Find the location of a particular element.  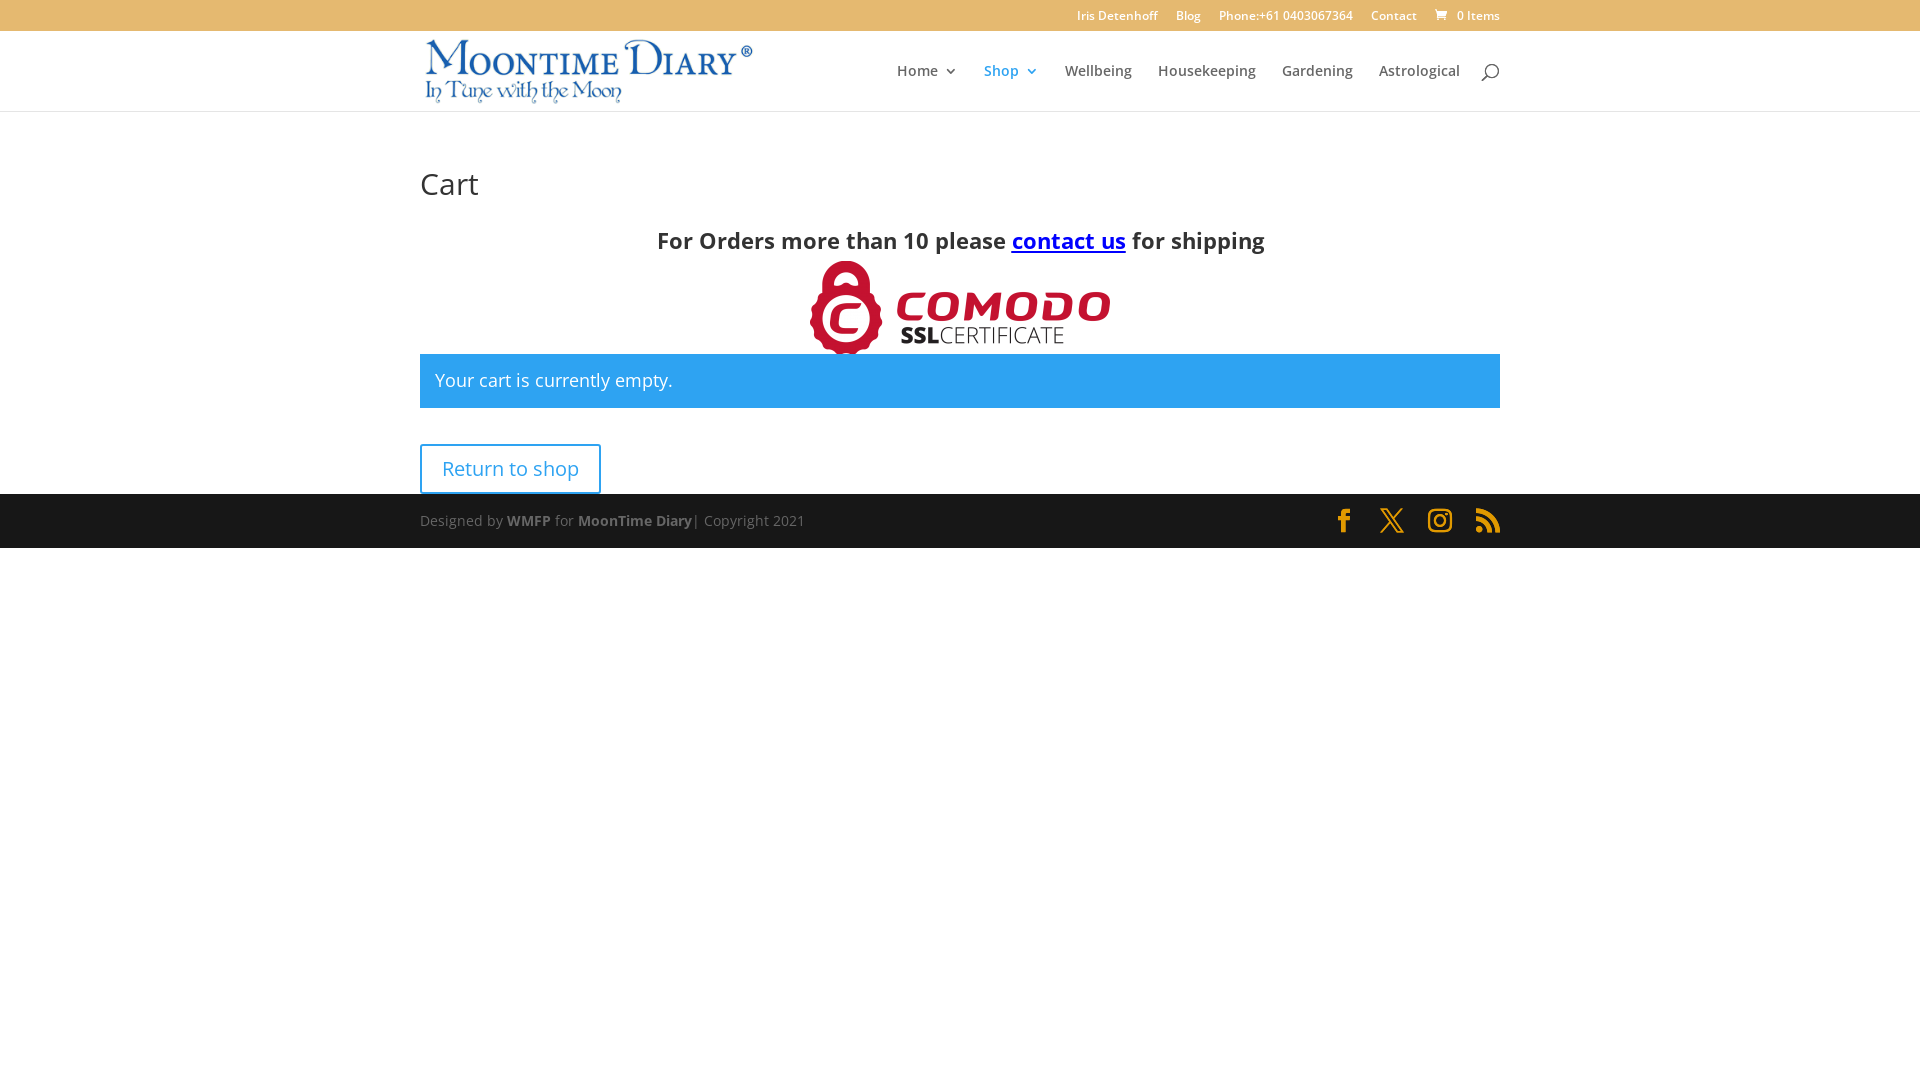

Phone:+61 0403067364 is located at coordinates (1286, 20).